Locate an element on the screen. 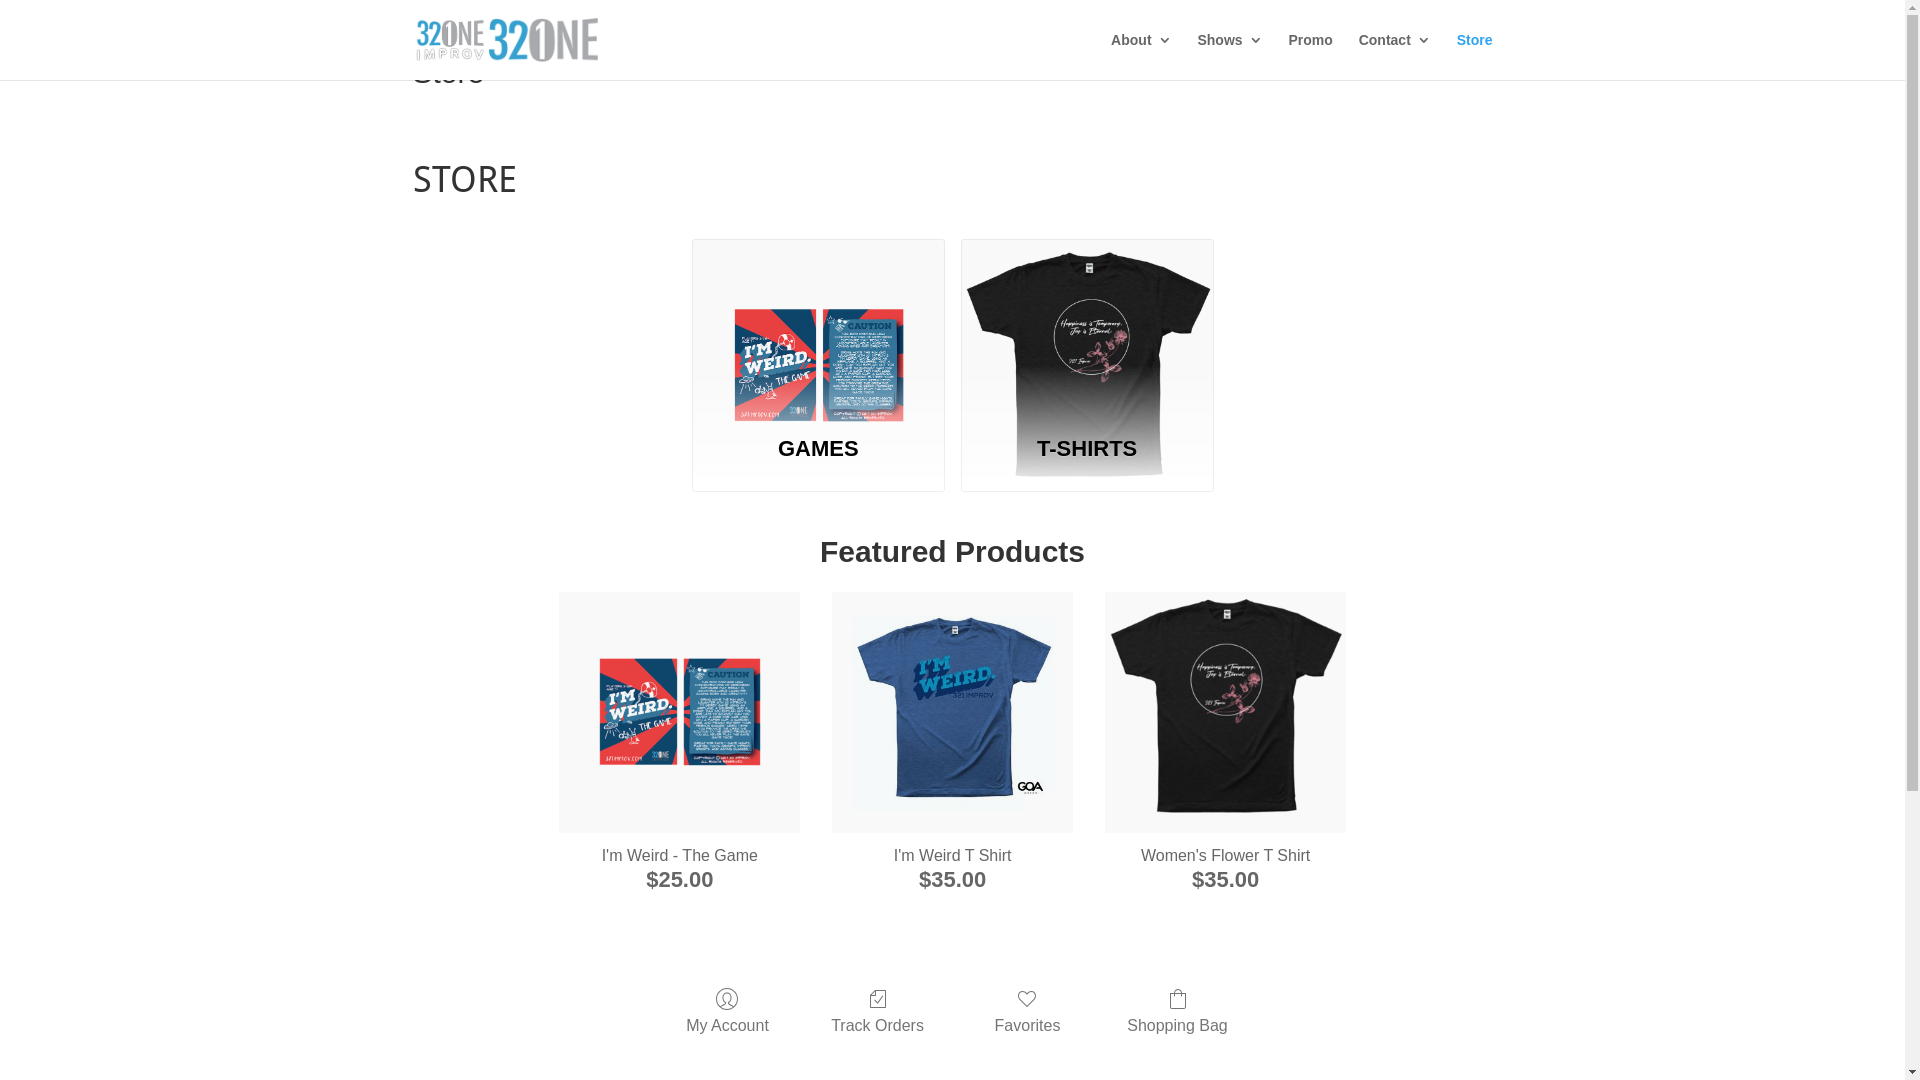 This screenshot has width=1920, height=1080. Women's Flower T Shirt is located at coordinates (1226, 712).